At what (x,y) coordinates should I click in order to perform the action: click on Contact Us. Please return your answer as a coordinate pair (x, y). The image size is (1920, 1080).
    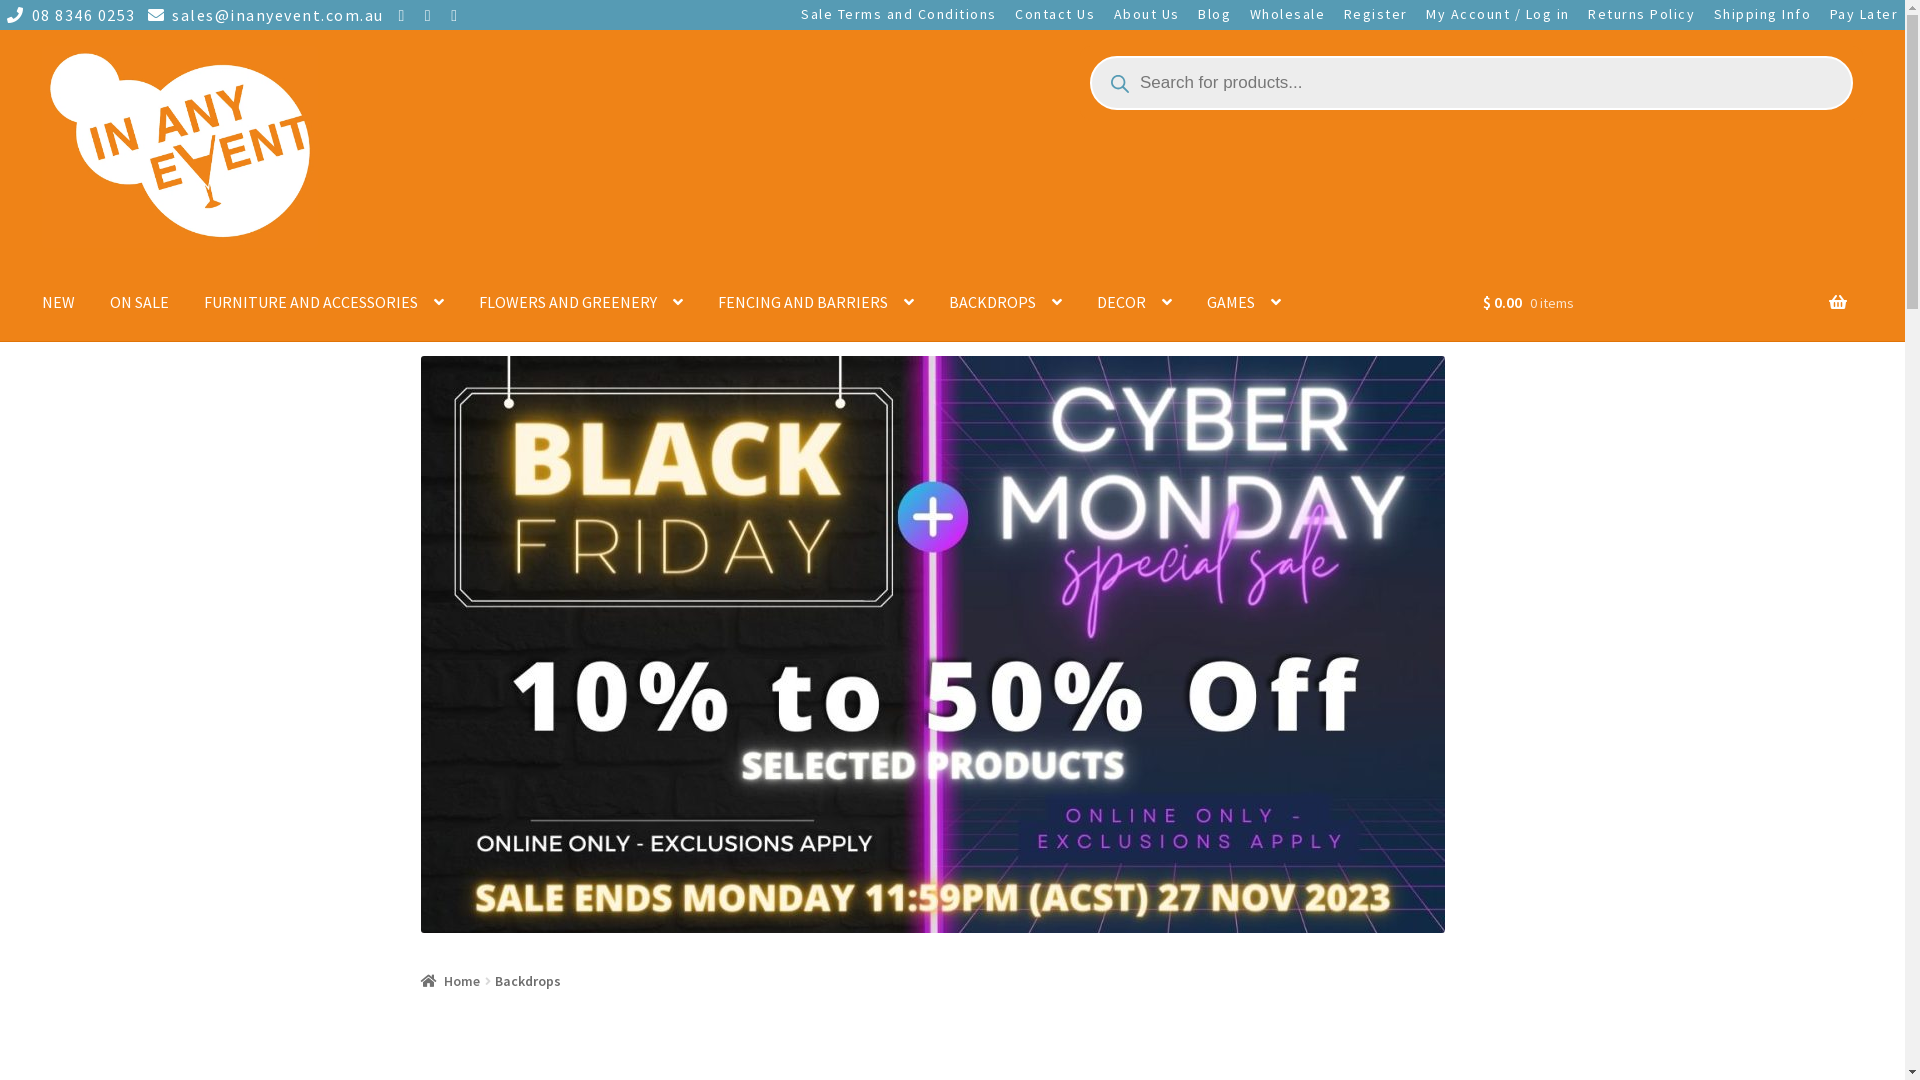
    Looking at the image, I should click on (1055, 14).